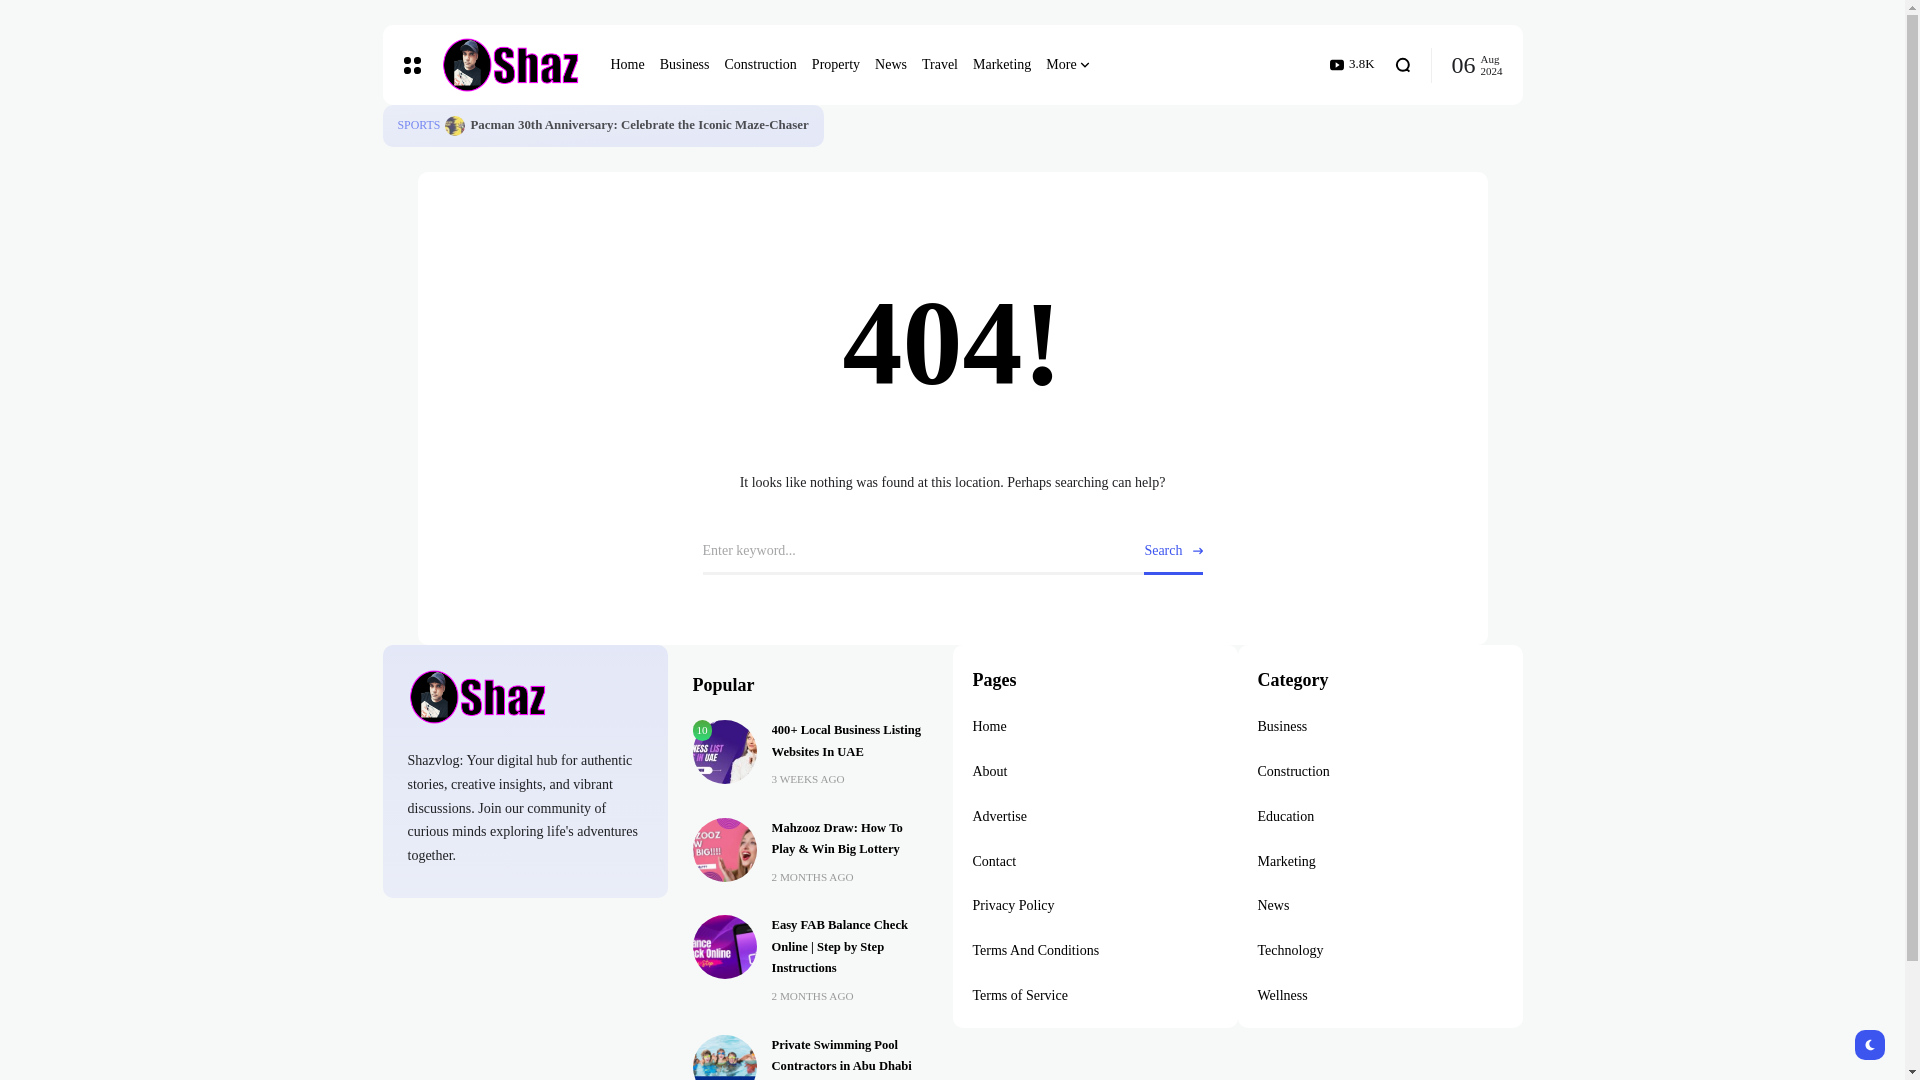 The height and width of the screenshot is (1080, 1920). What do you see at coordinates (1352, 64) in the screenshot?
I see `3.8K` at bounding box center [1352, 64].